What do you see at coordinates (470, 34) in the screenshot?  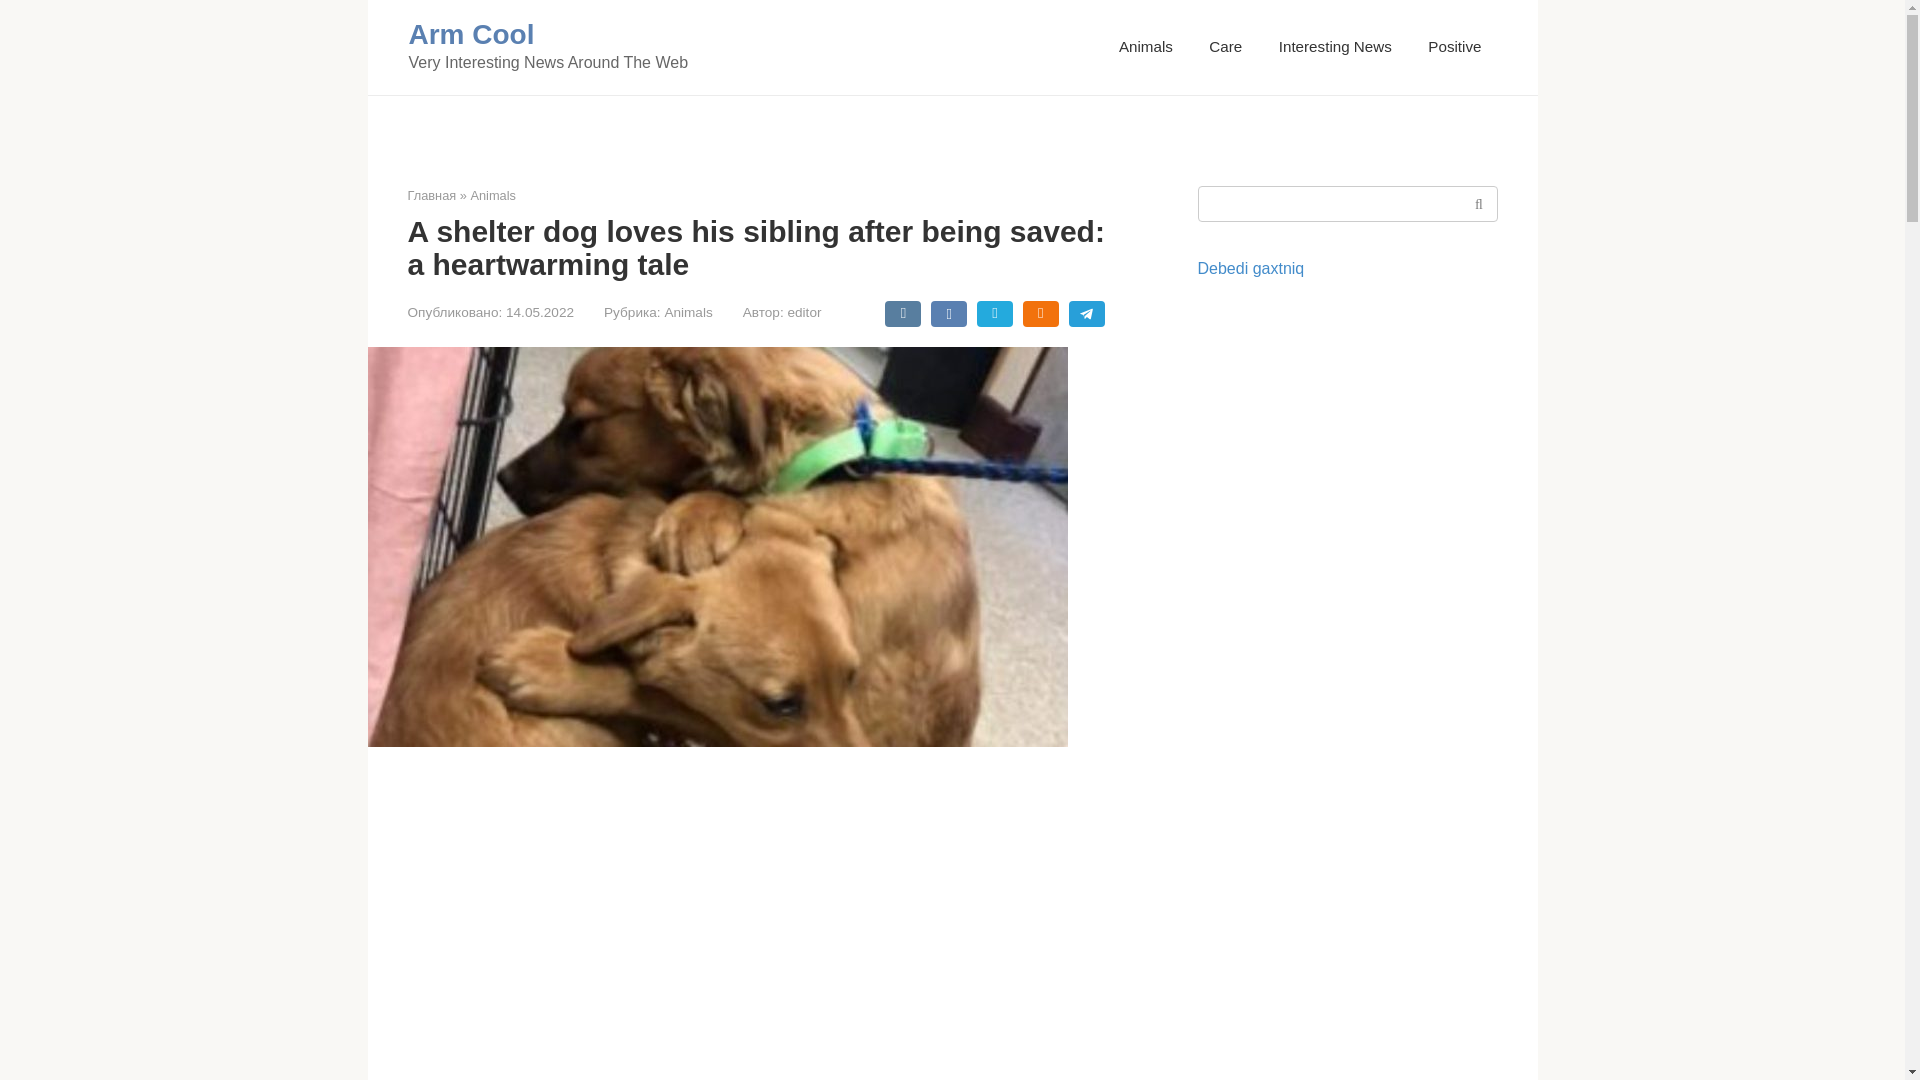 I see `Arm Cool` at bounding box center [470, 34].